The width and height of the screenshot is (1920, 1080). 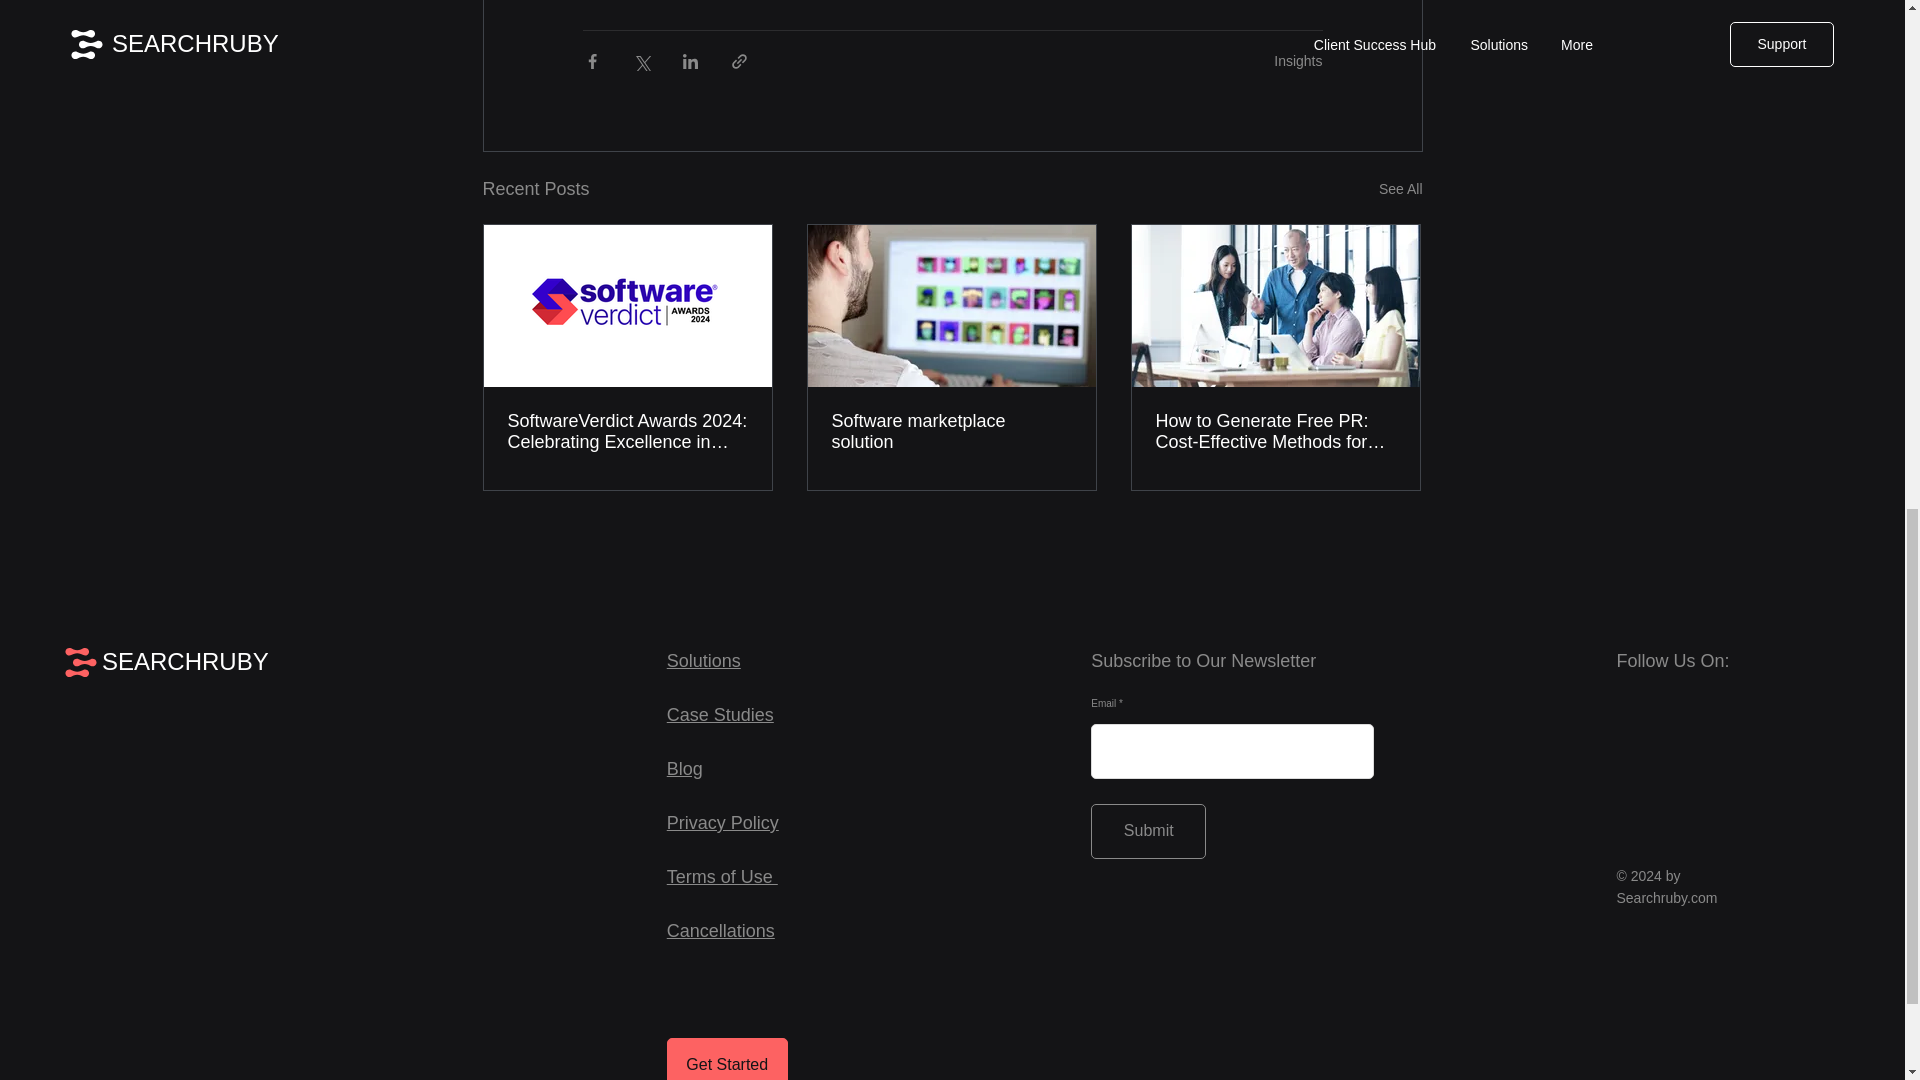 I want to click on Get Started, so click(x=726, y=1058).